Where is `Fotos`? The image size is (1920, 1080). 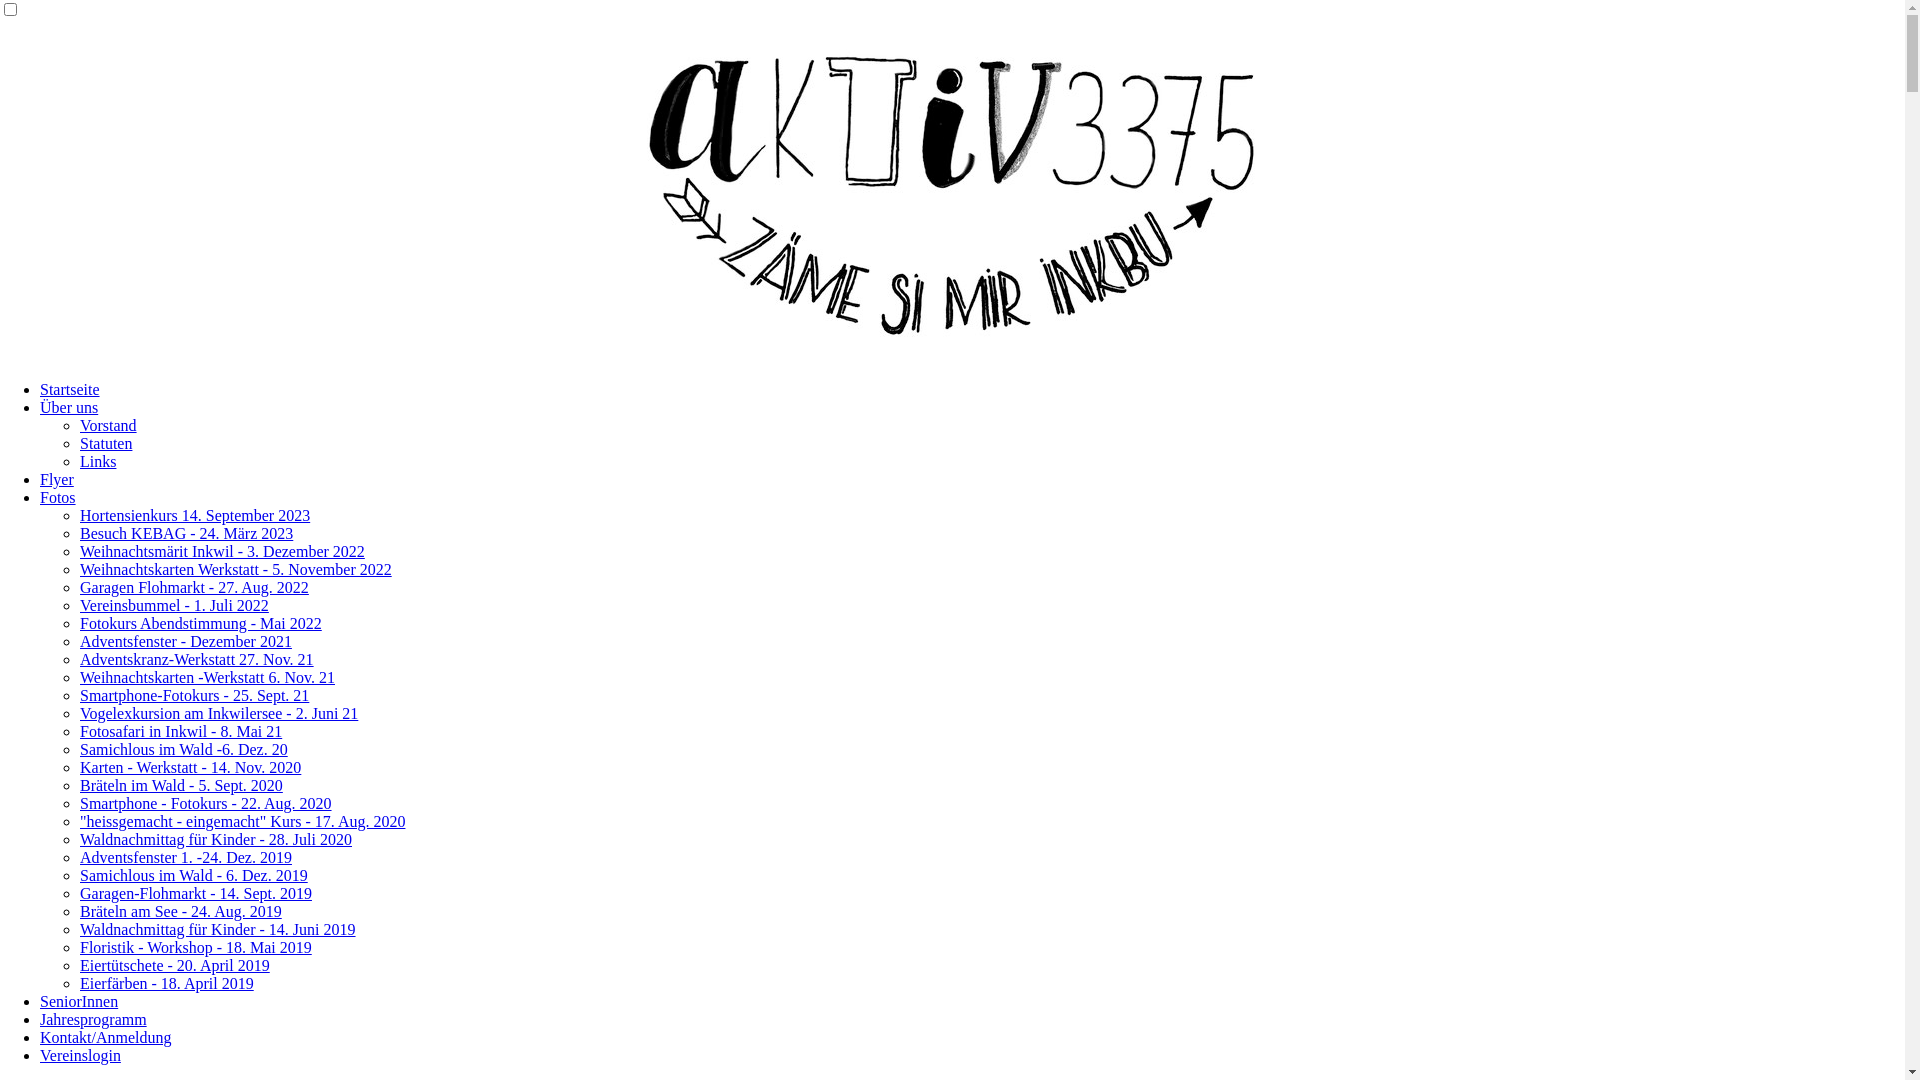 Fotos is located at coordinates (58, 498).